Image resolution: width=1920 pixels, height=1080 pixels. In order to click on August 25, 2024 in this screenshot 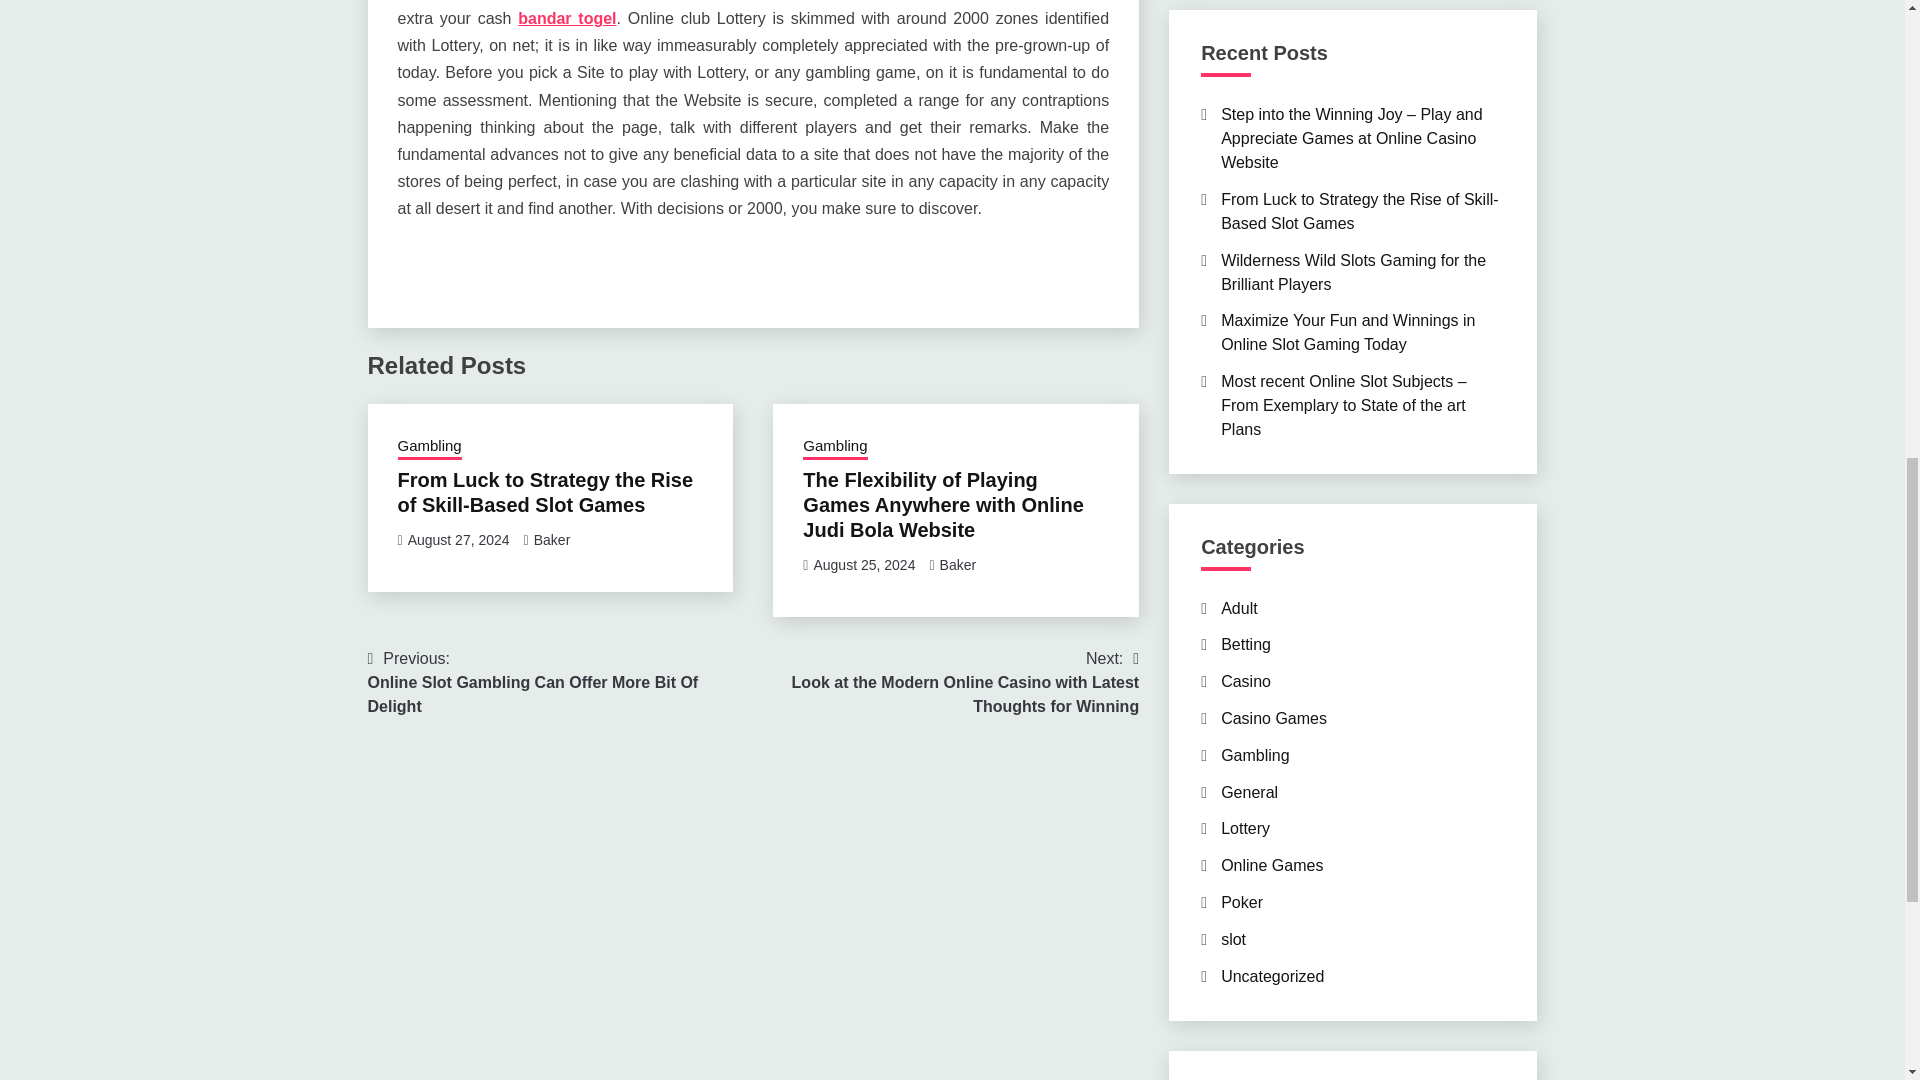, I will do `click(864, 565)`.